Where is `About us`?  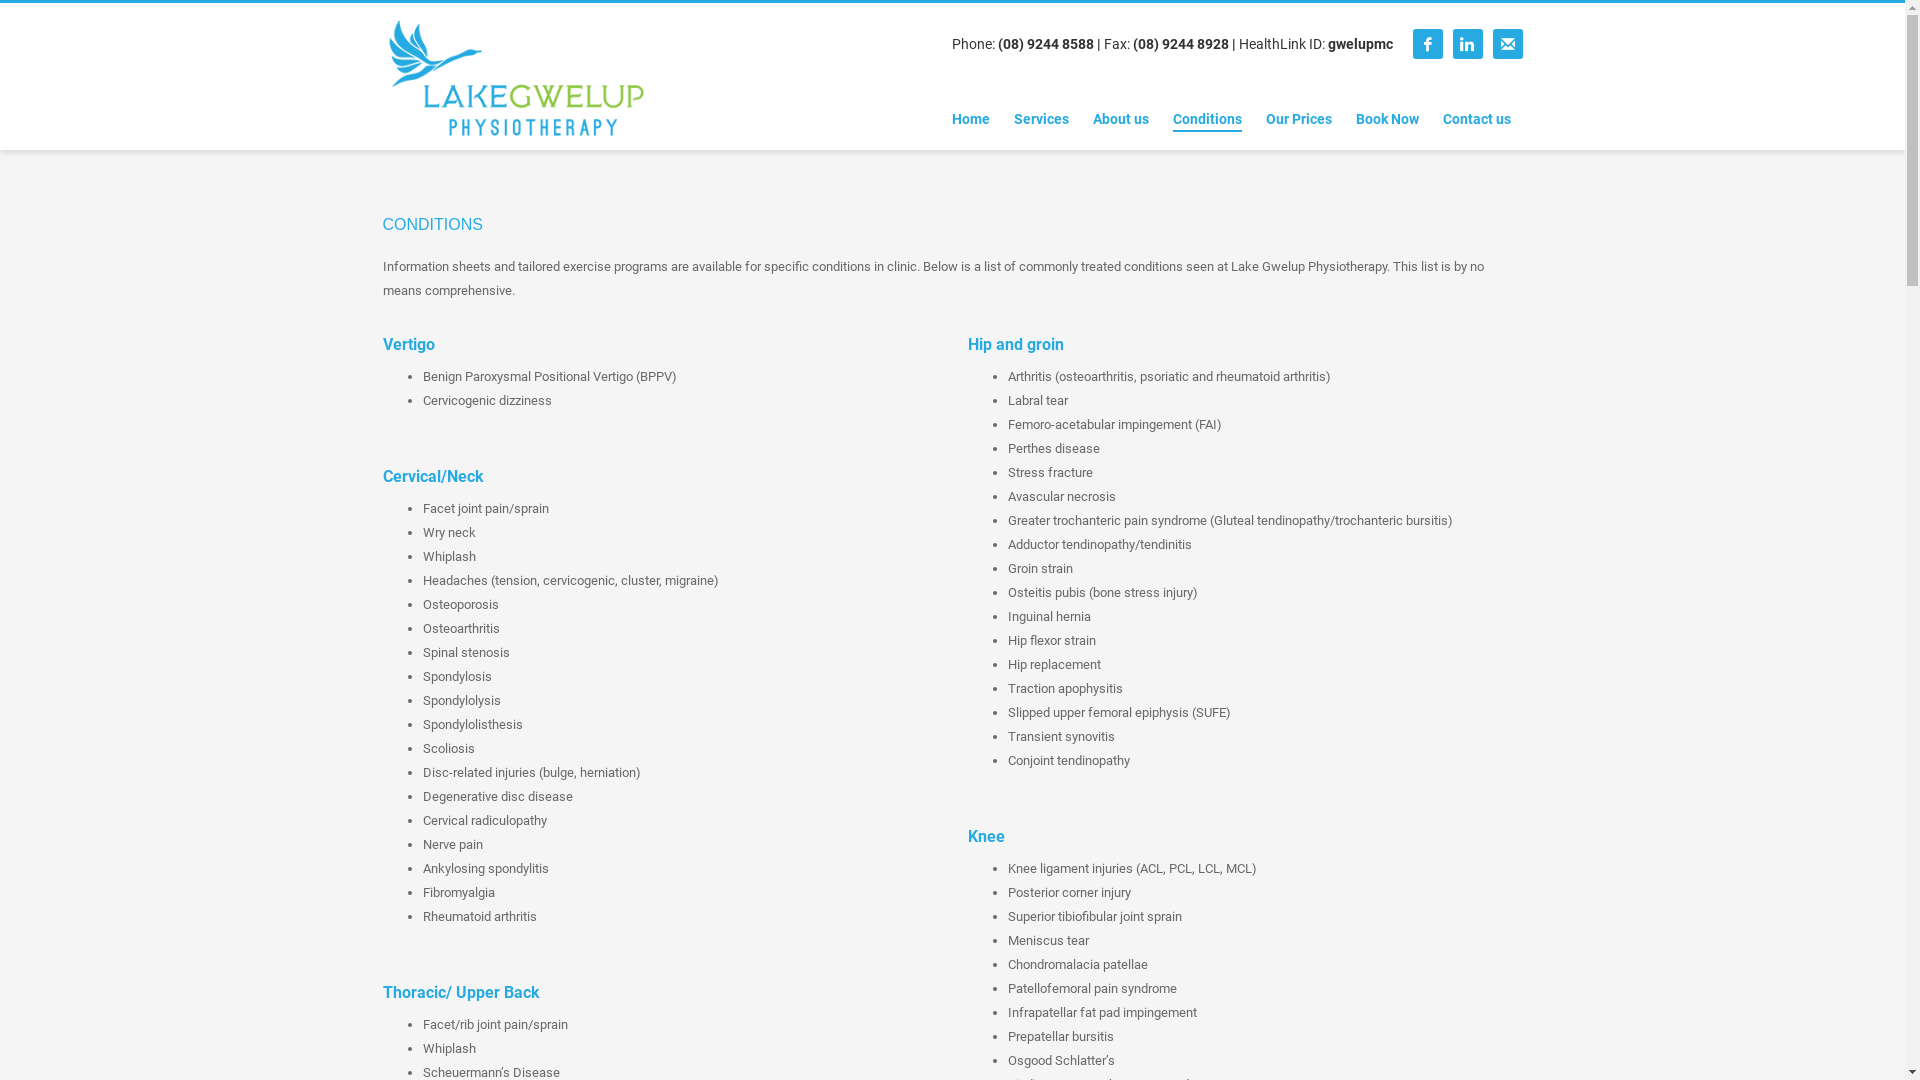 About us is located at coordinates (1121, 119).